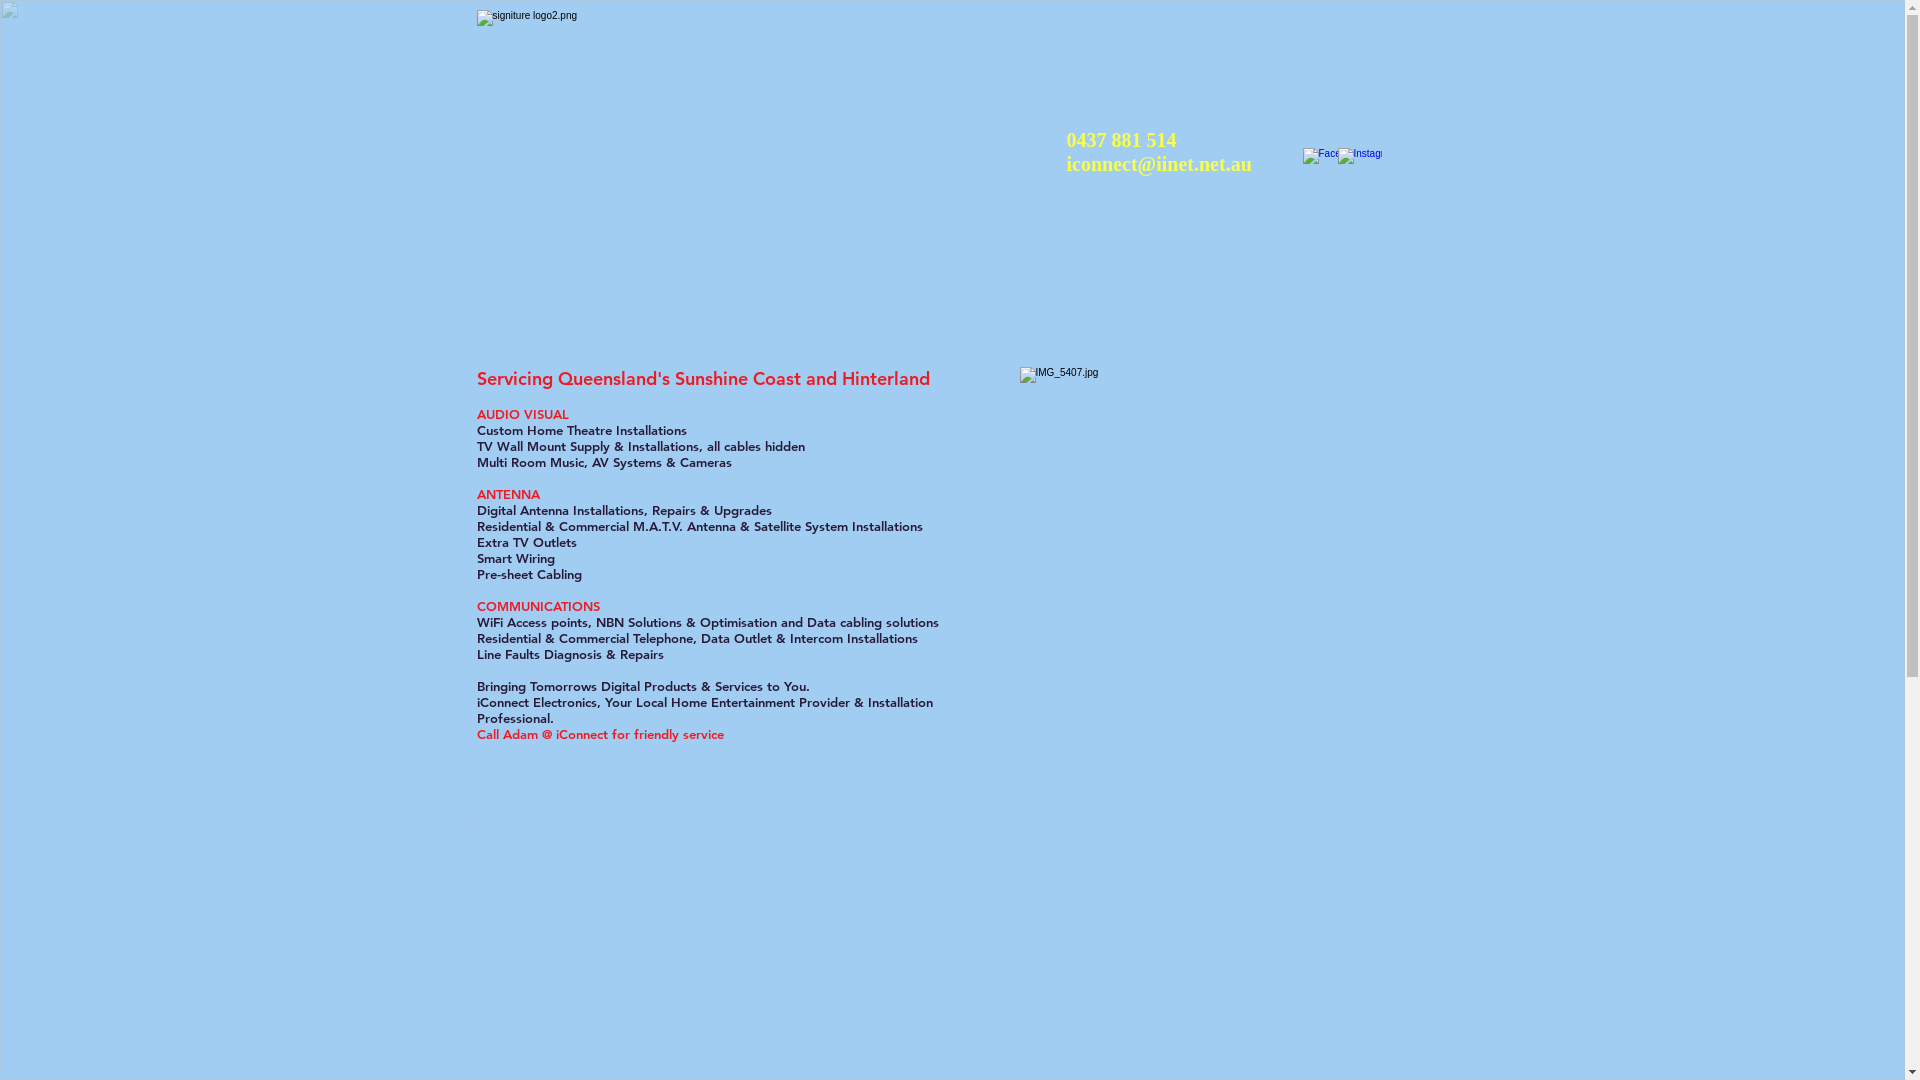 This screenshot has height=1080, width=1920. Describe the element at coordinates (1121, 140) in the screenshot. I see `0437 881 514` at that location.